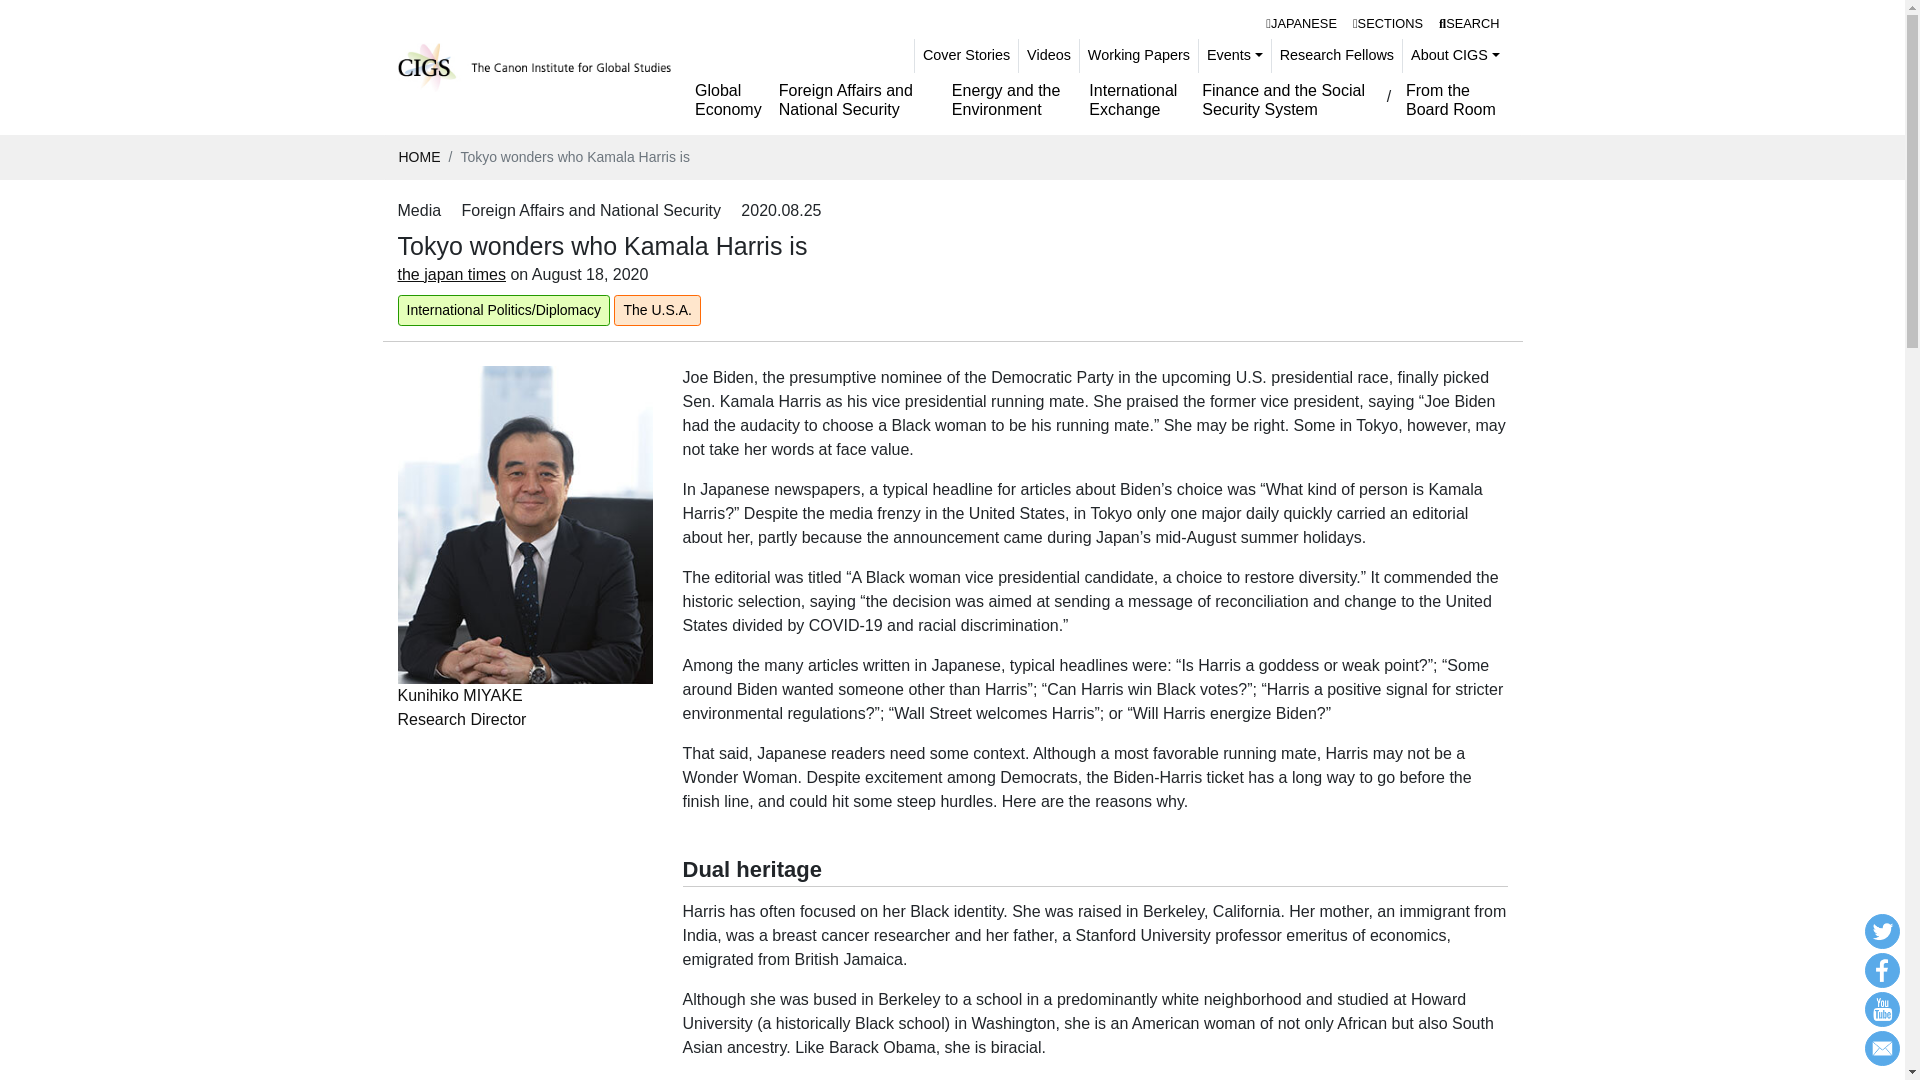  I want to click on Global Economy, so click(729, 100).